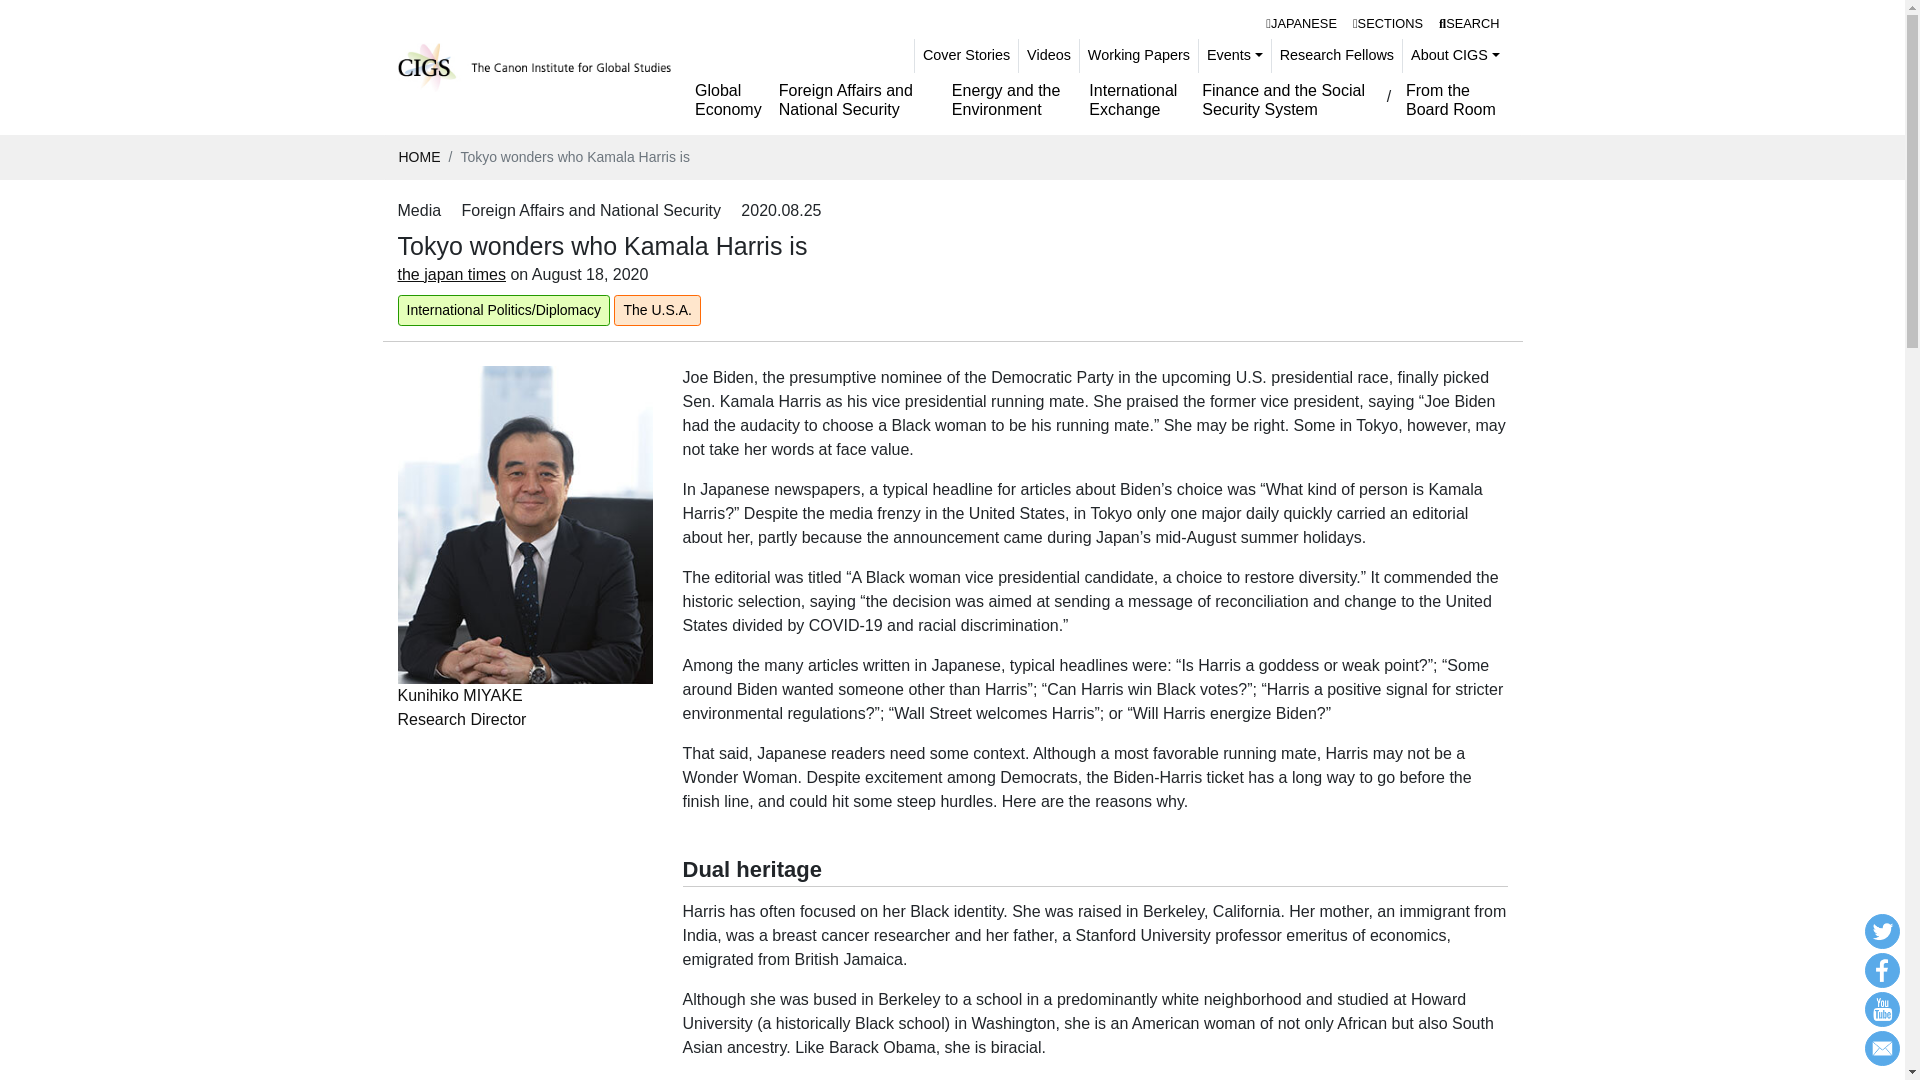  I want to click on Global Economy, so click(729, 100).